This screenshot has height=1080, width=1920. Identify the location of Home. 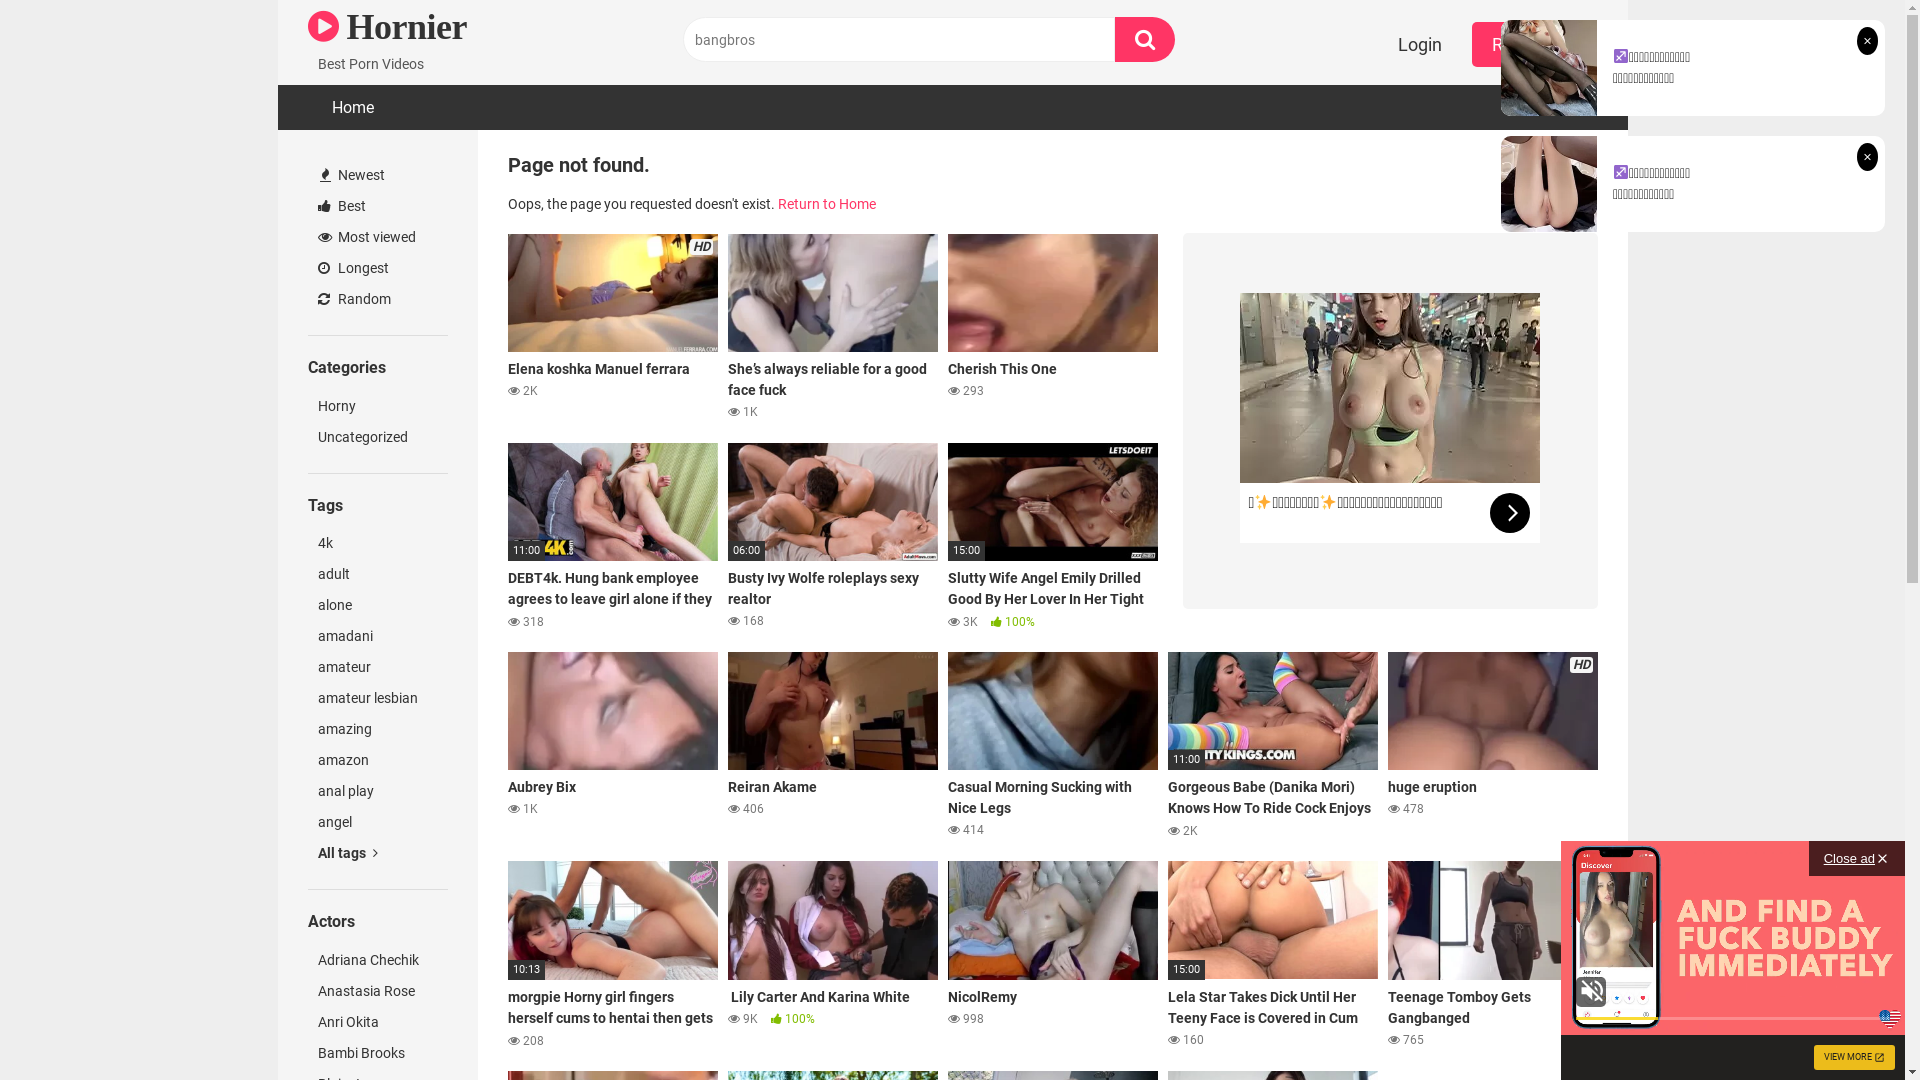
(353, 108).